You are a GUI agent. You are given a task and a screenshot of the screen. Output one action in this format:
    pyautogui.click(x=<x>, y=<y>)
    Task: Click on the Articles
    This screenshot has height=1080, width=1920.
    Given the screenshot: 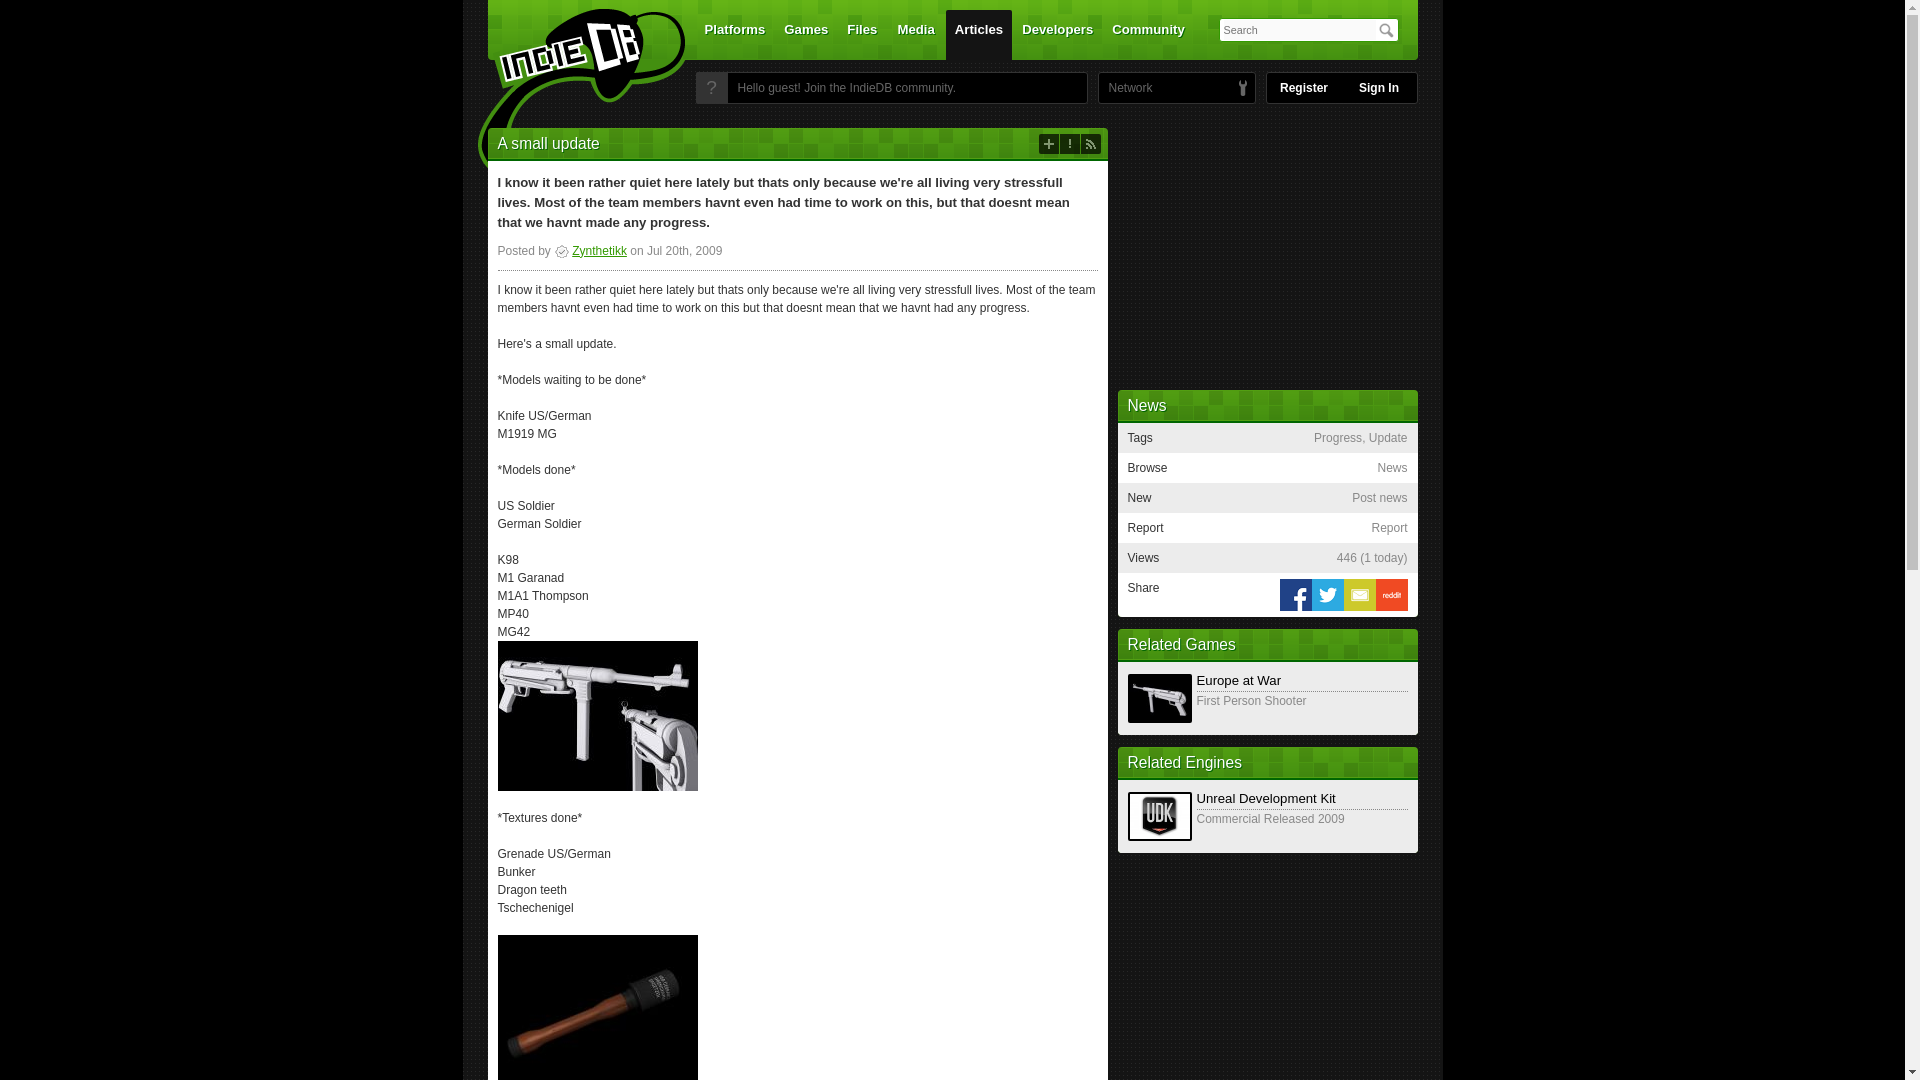 What is the action you would take?
    pyautogui.click(x=978, y=34)
    